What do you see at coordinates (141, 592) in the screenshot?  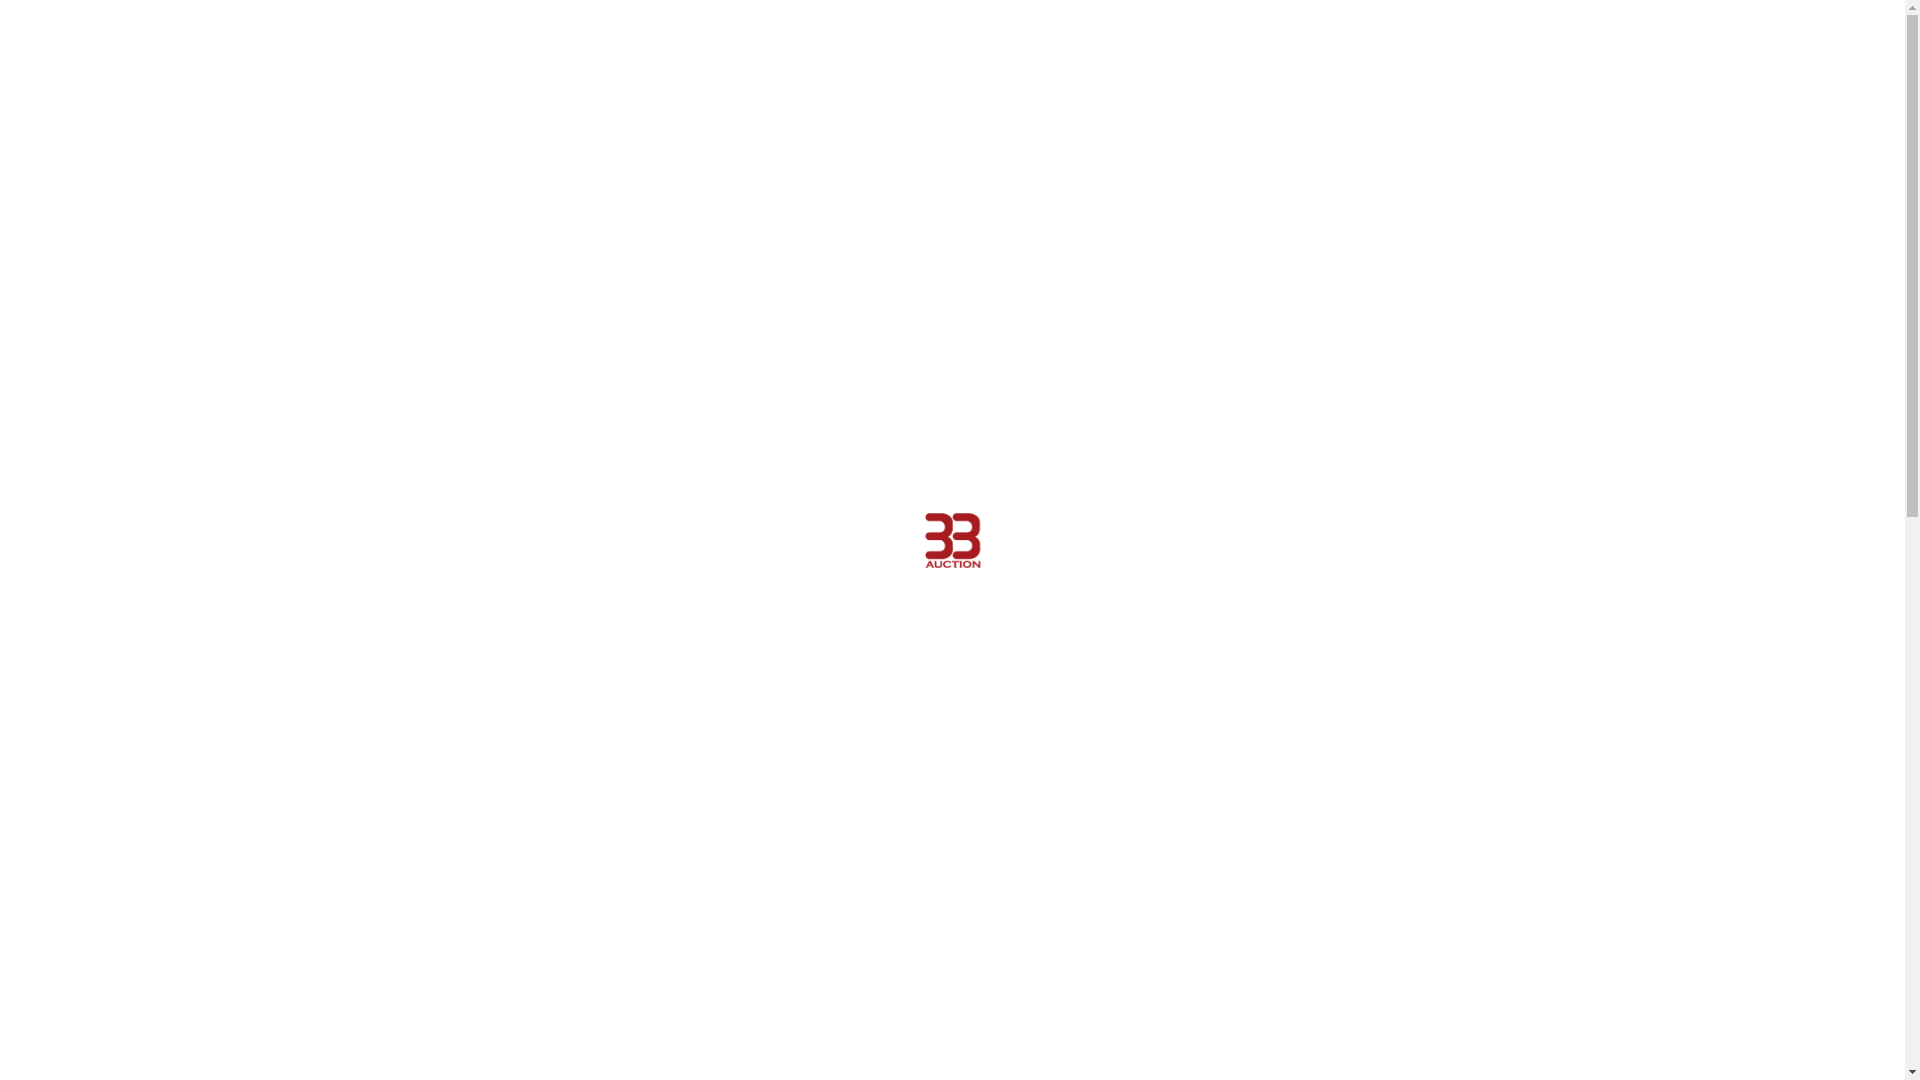 I see `Singapore Art` at bounding box center [141, 592].